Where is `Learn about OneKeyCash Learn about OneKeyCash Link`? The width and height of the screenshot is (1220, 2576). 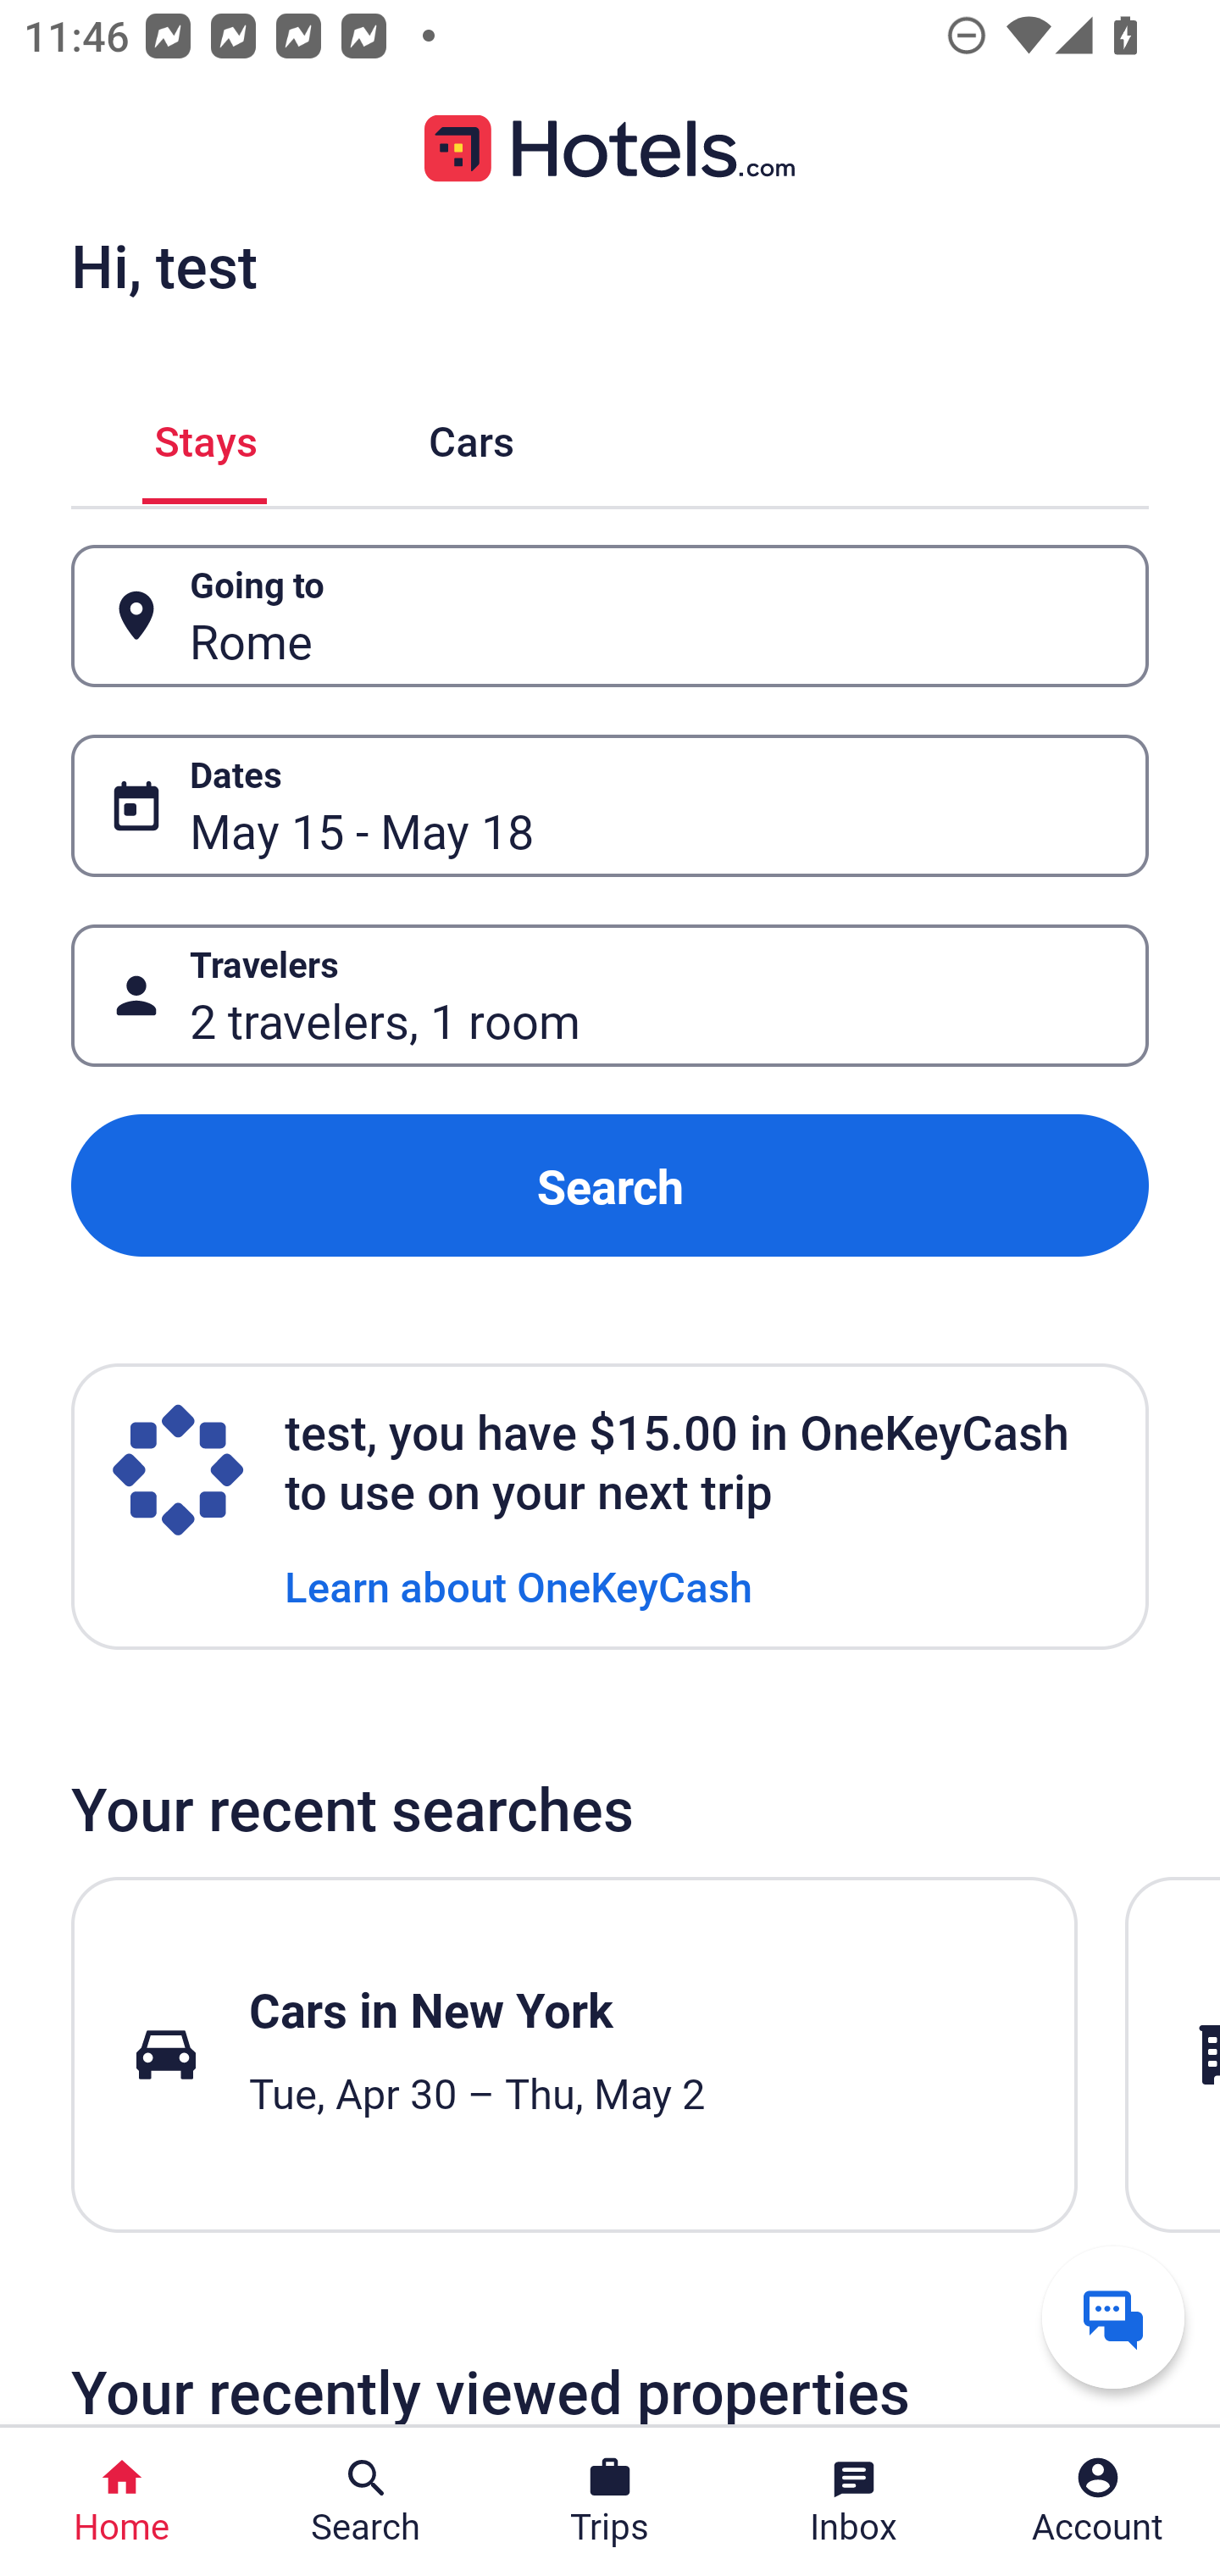
Learn about OneKeyCash Learn about OneKeyCash Link is located at coordinates (518, 1585).